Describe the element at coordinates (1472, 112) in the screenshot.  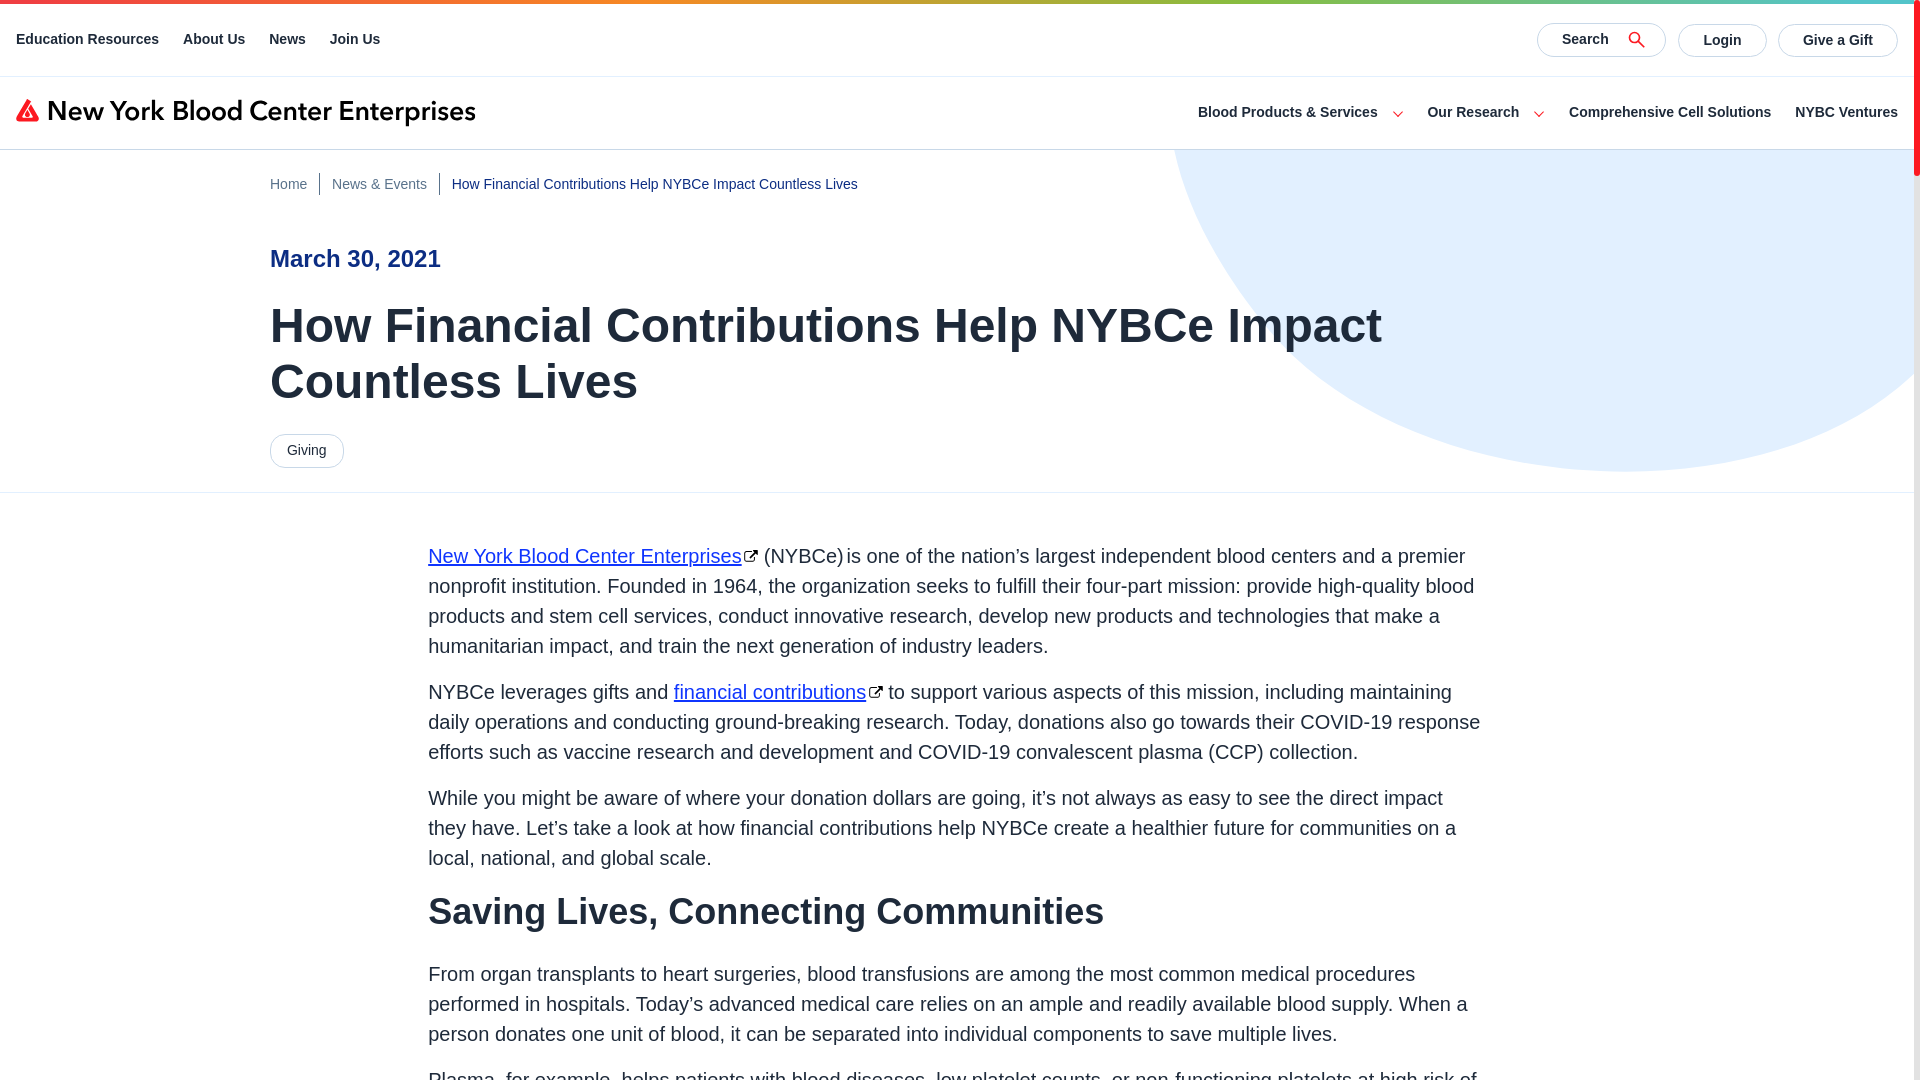
I see `Our Research` at that location.